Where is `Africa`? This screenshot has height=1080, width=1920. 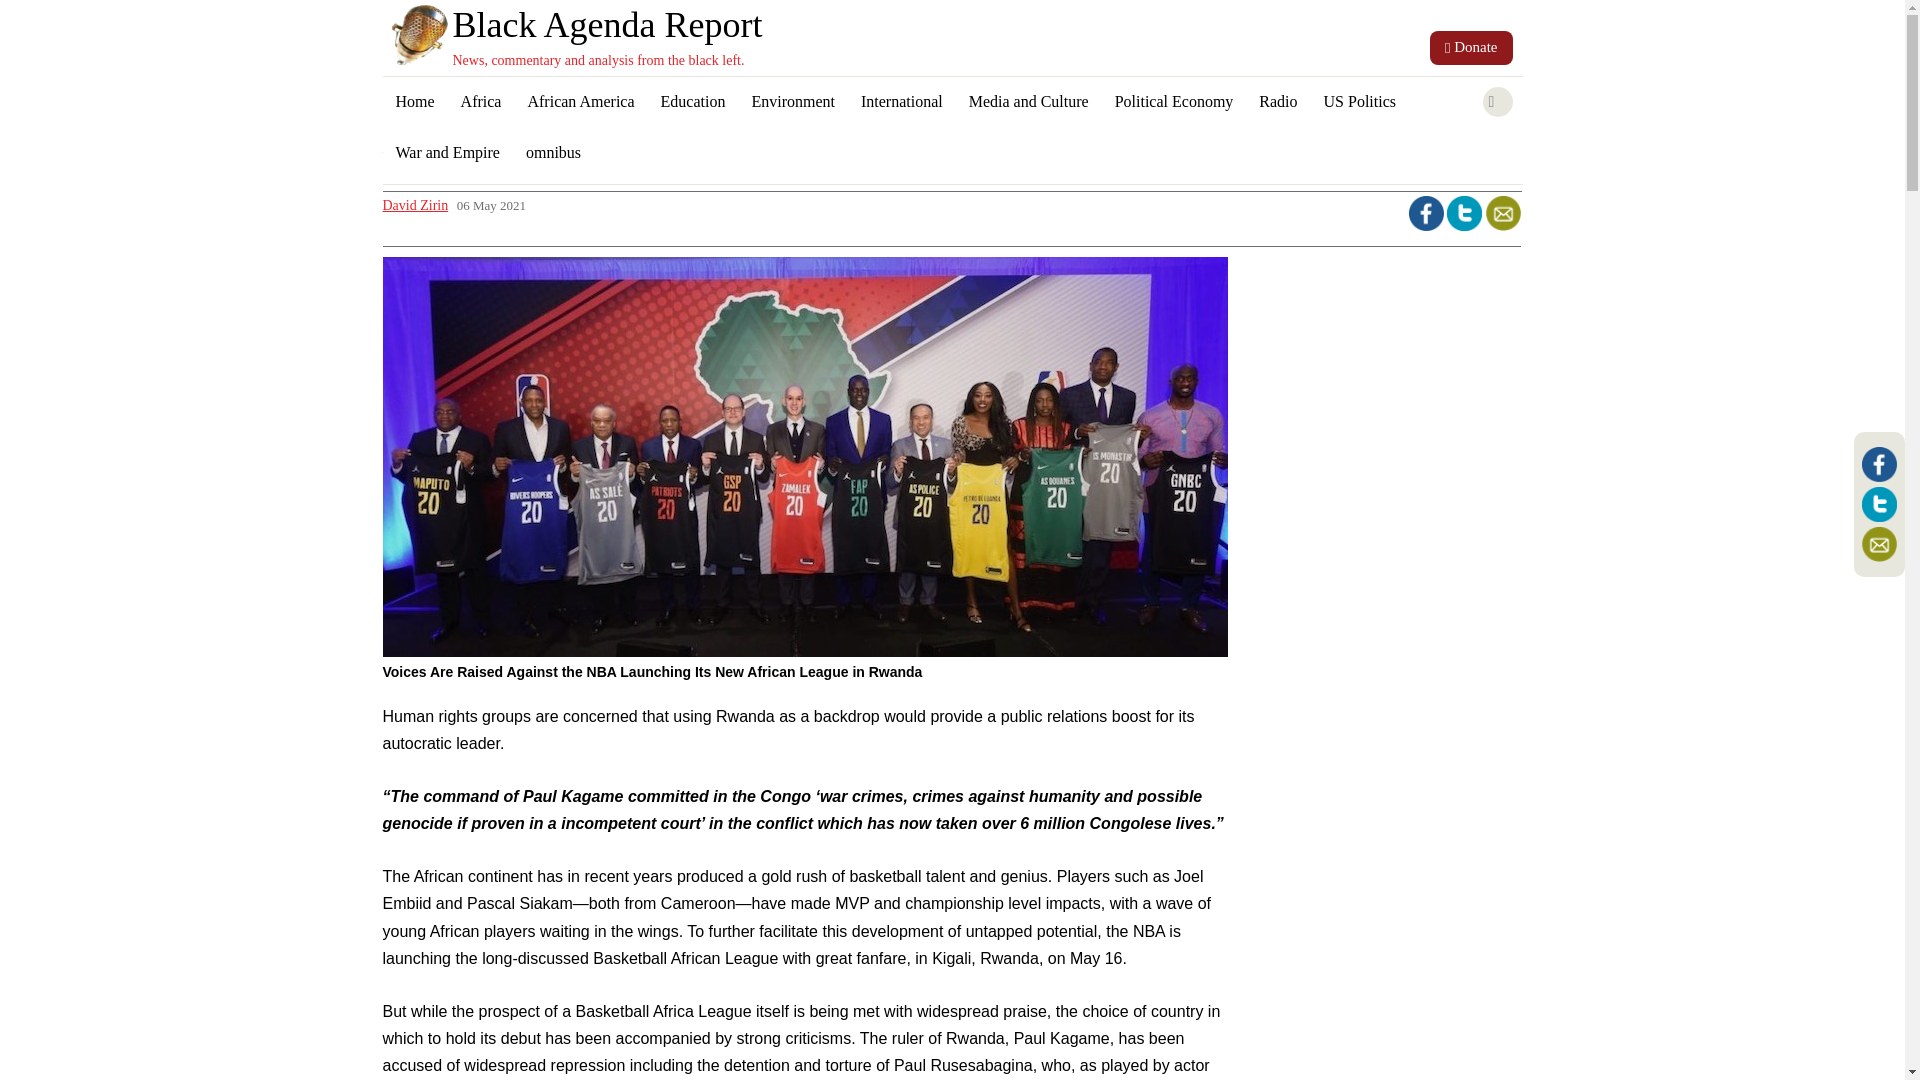
Africa is located at coordinates (480, 102).